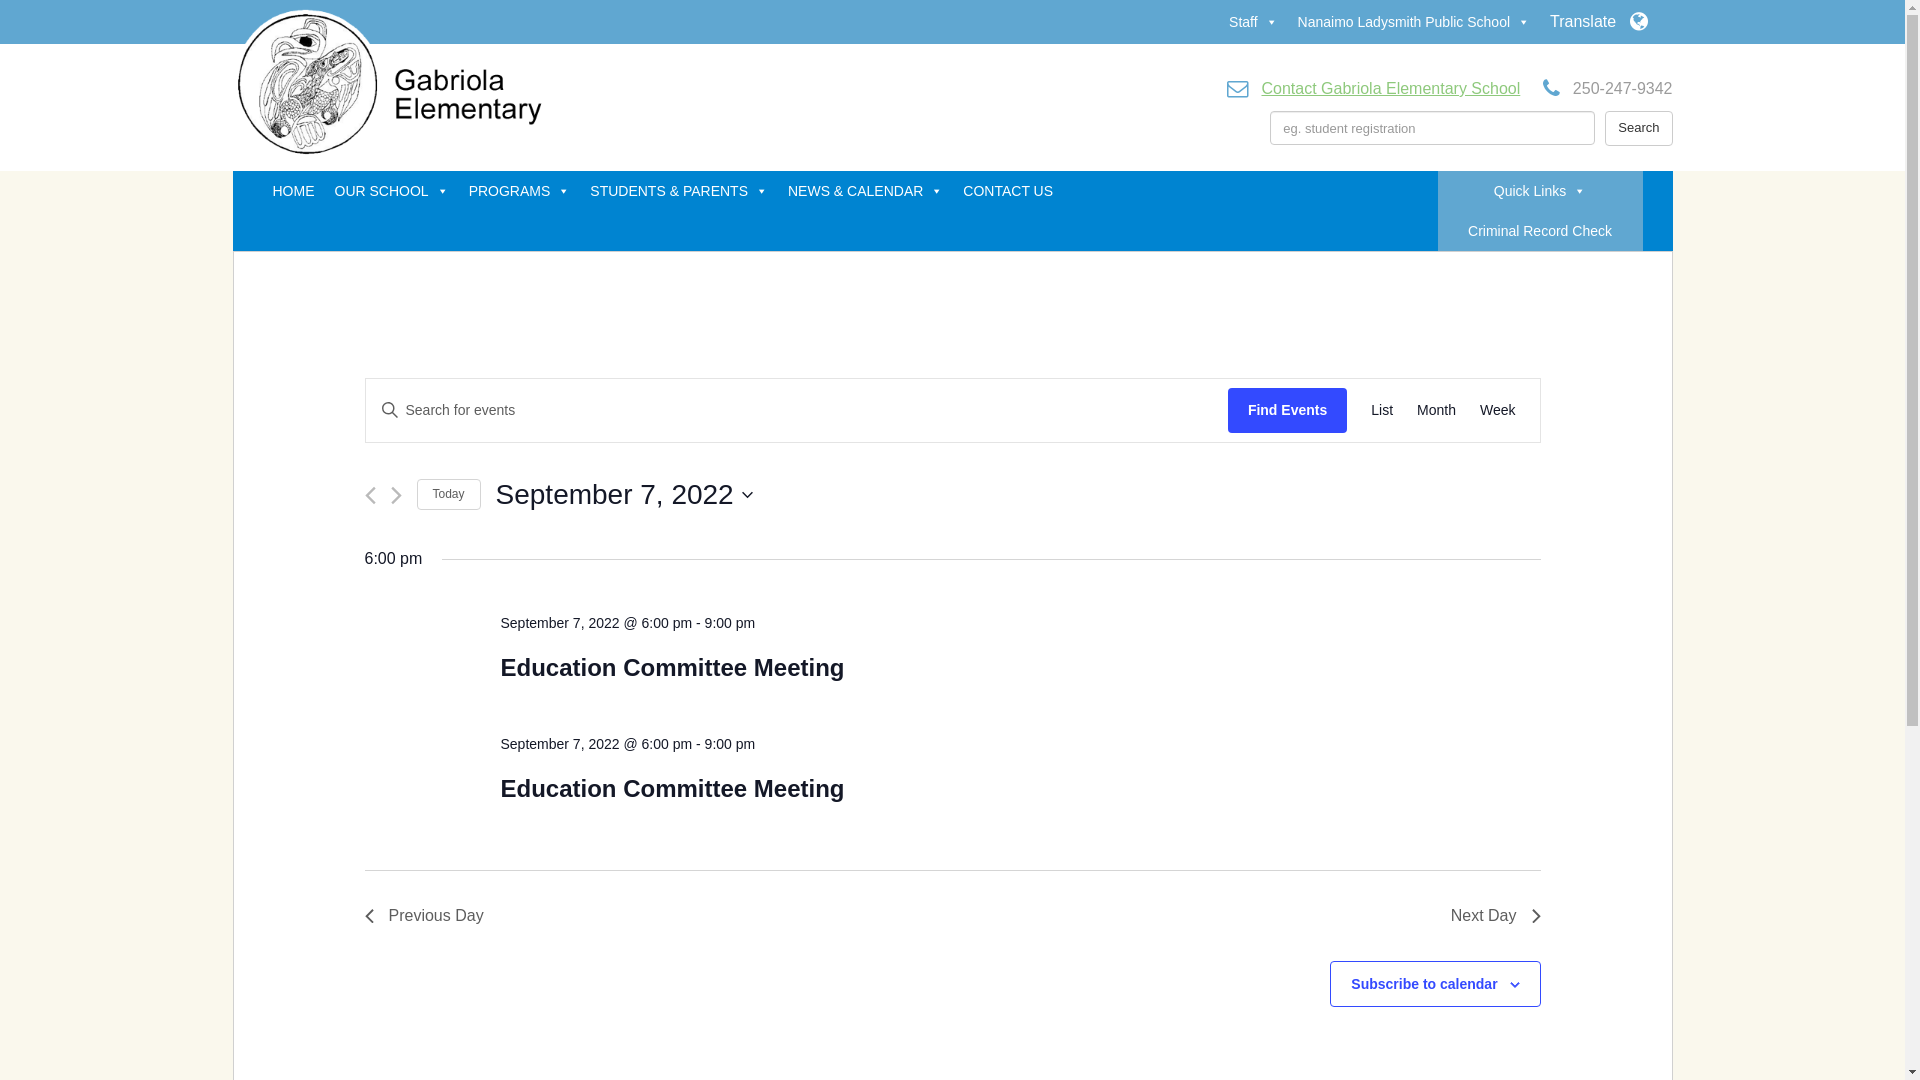 This screenshot has width=1920, height=1080. Describe the element at coordinates (1540, 231) in the screenshot. I see `Criminal Record Check` at that location.